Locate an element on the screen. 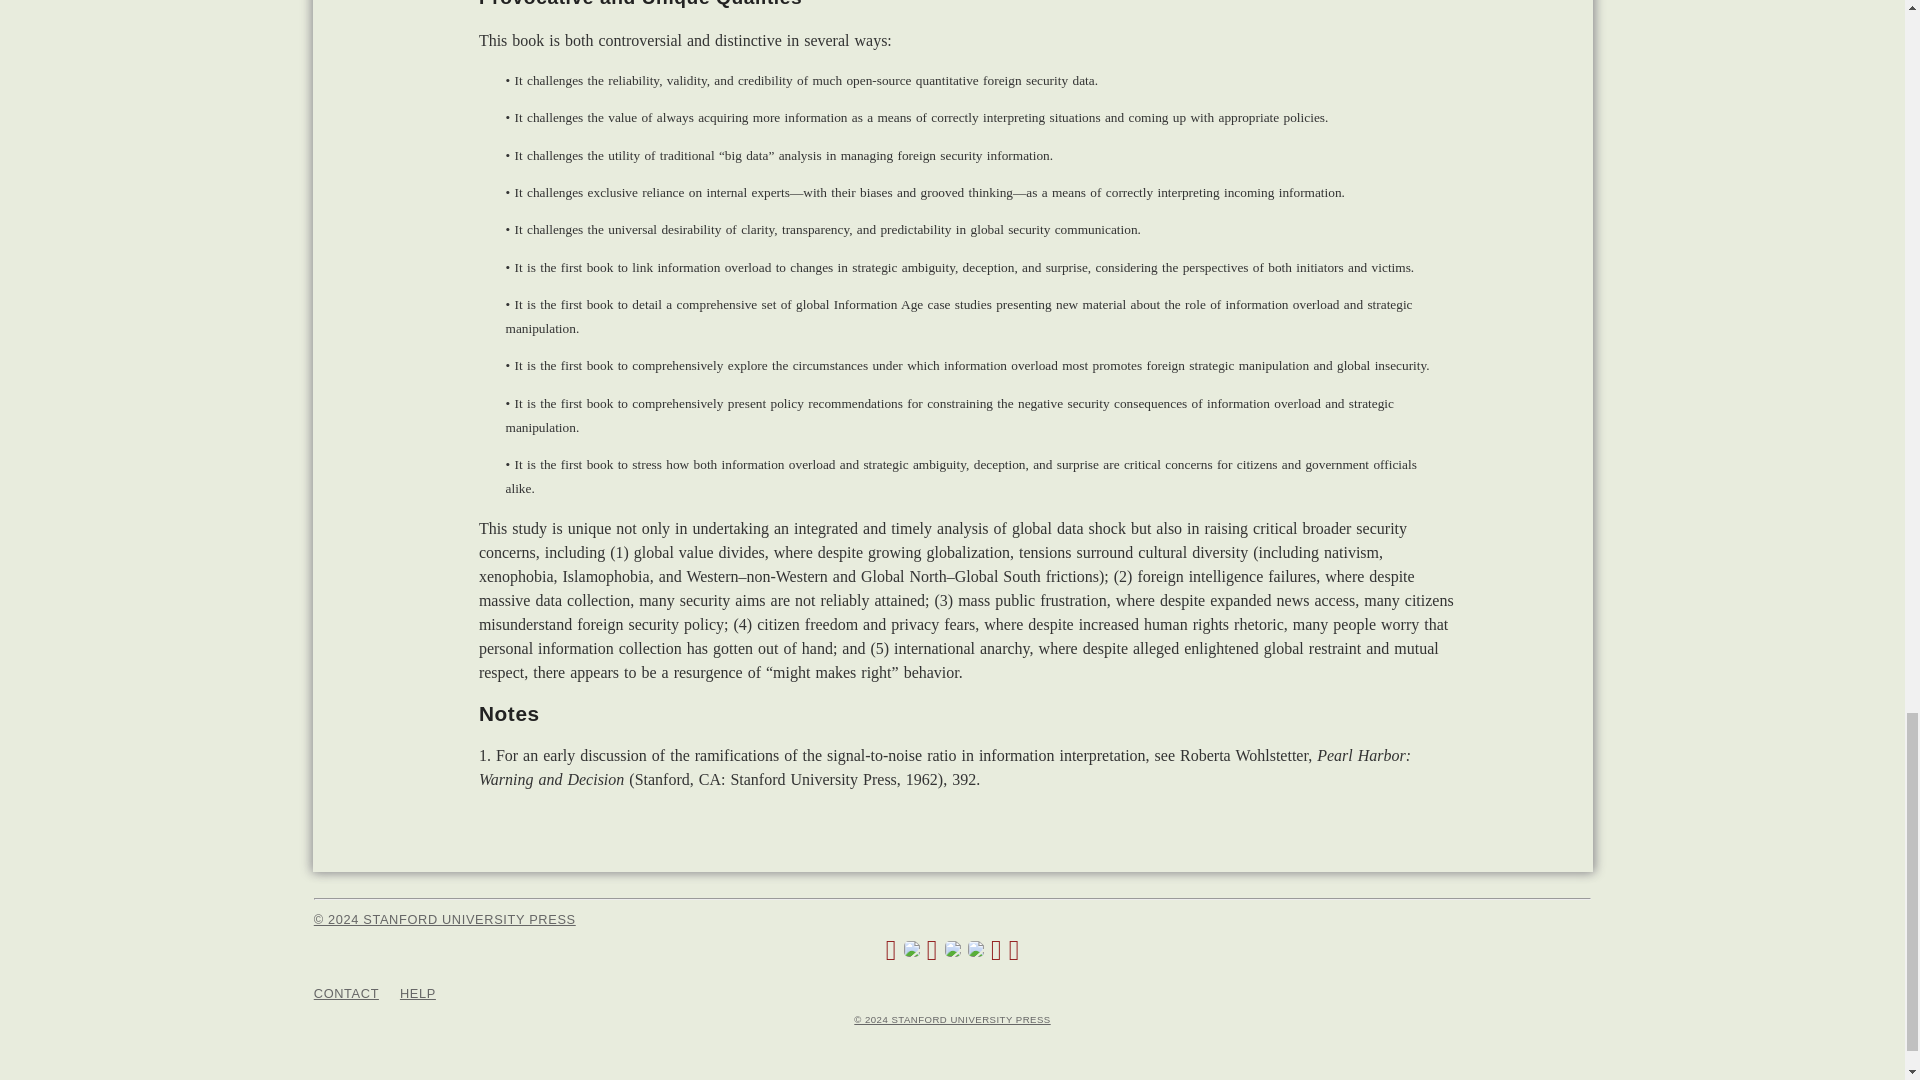 The image size is (1920, 1080). HELP is located at coordinates (417, 994).